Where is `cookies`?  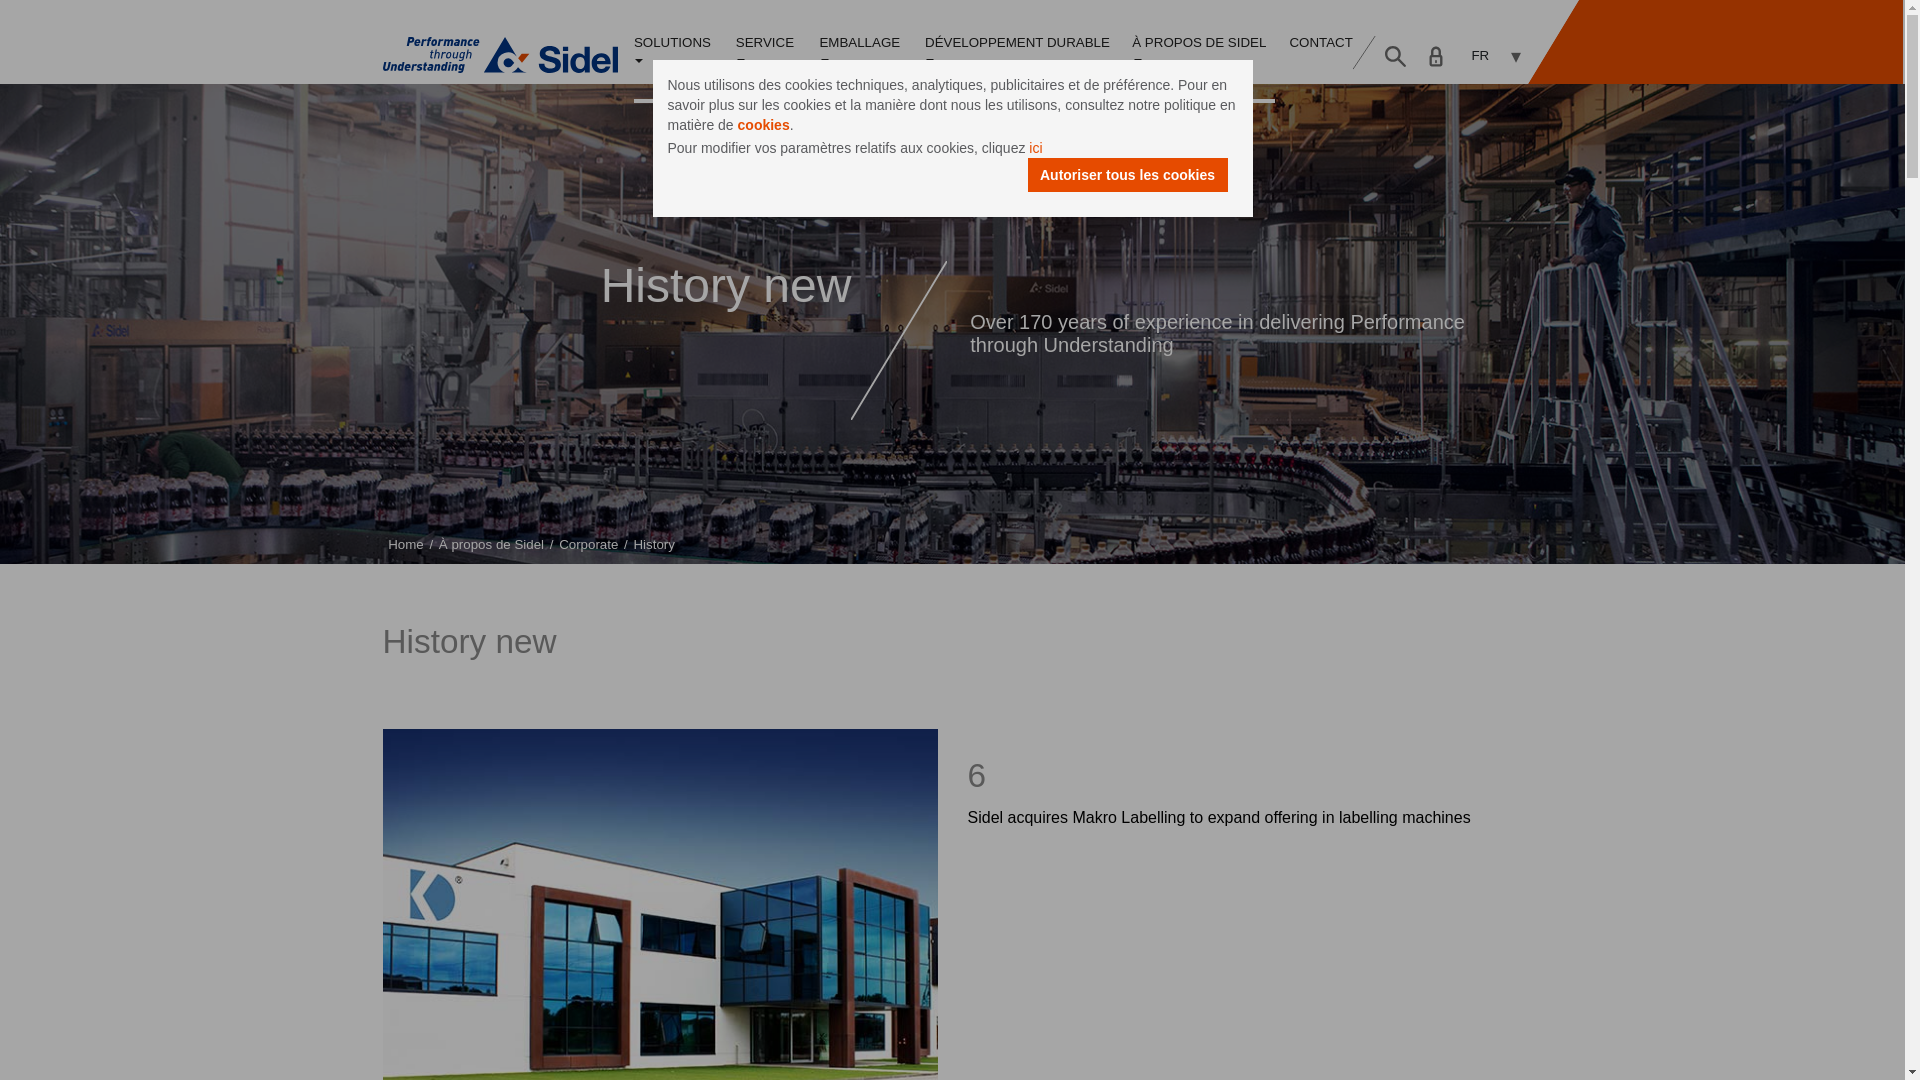 cookies is located at coordinates (763, 124).